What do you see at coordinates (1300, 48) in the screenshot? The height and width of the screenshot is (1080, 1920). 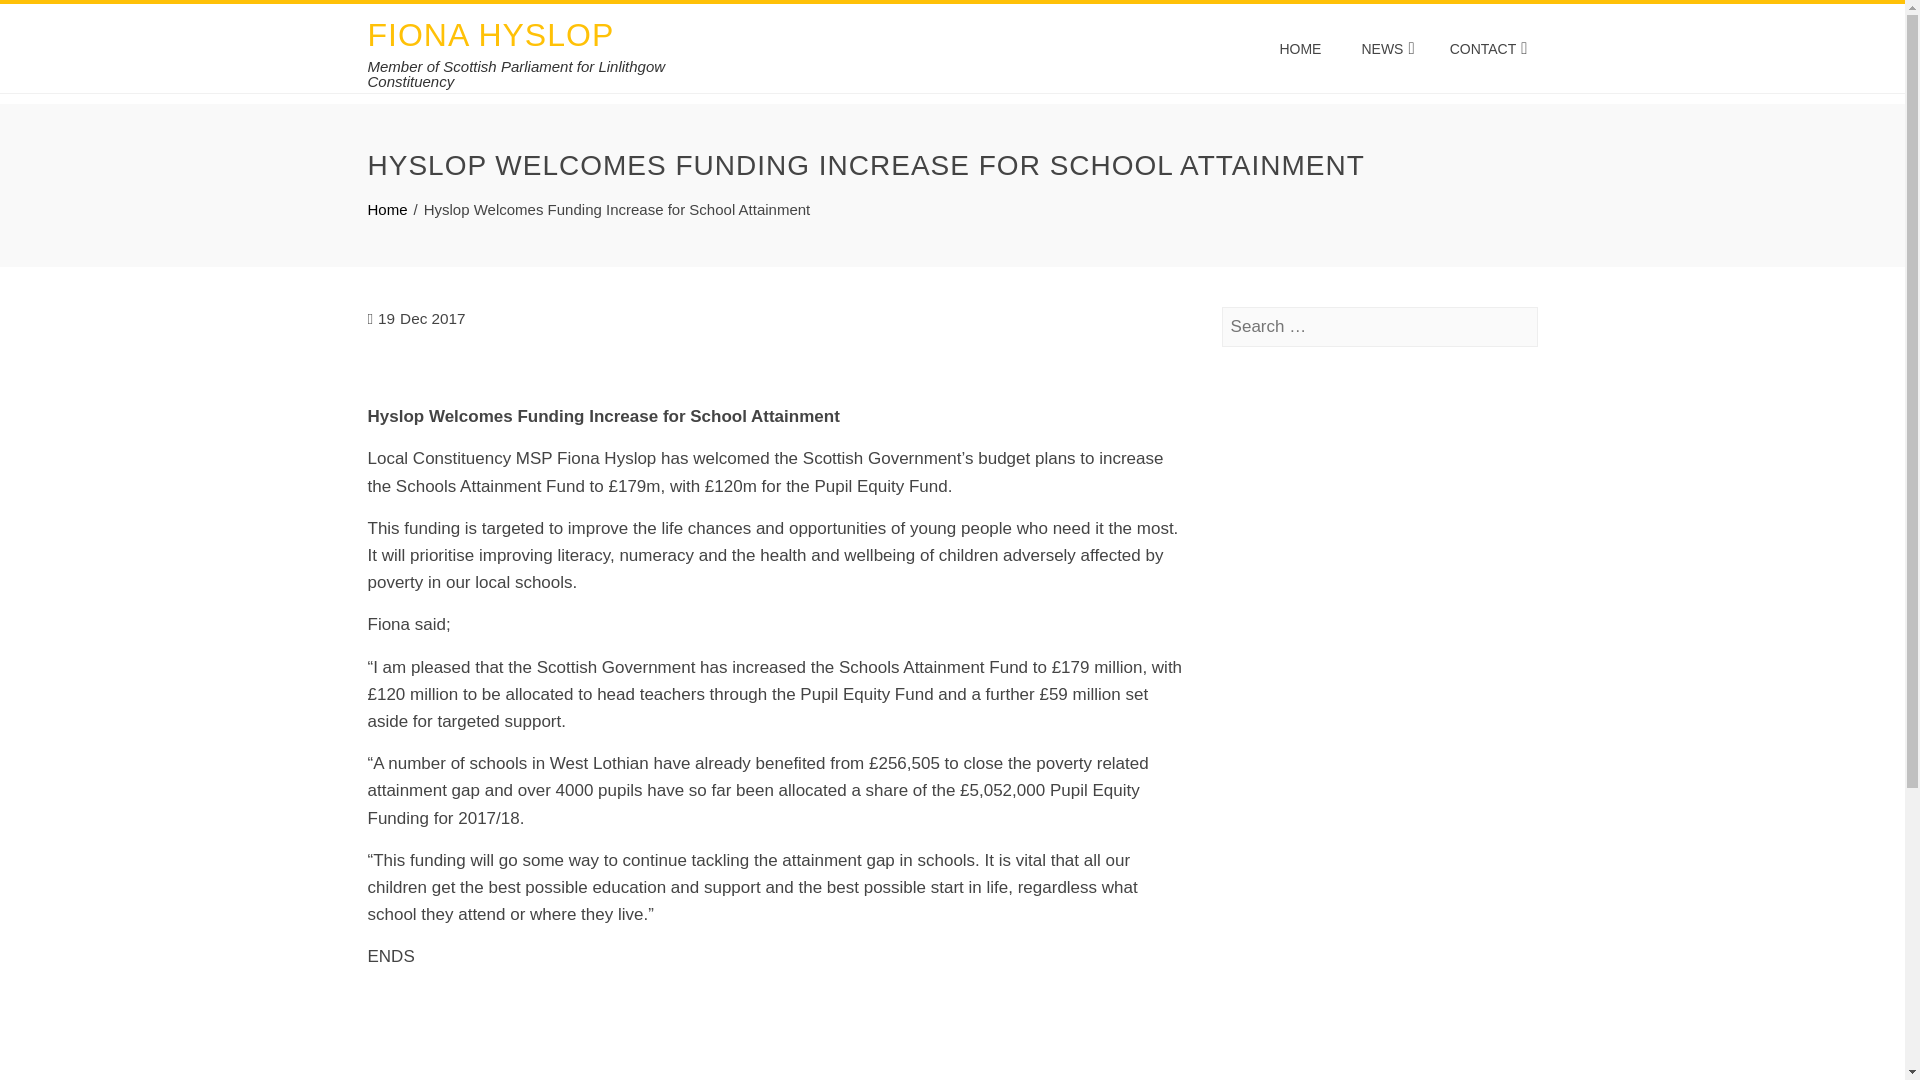 I see `HOME` at bounding box center [1300, 48].